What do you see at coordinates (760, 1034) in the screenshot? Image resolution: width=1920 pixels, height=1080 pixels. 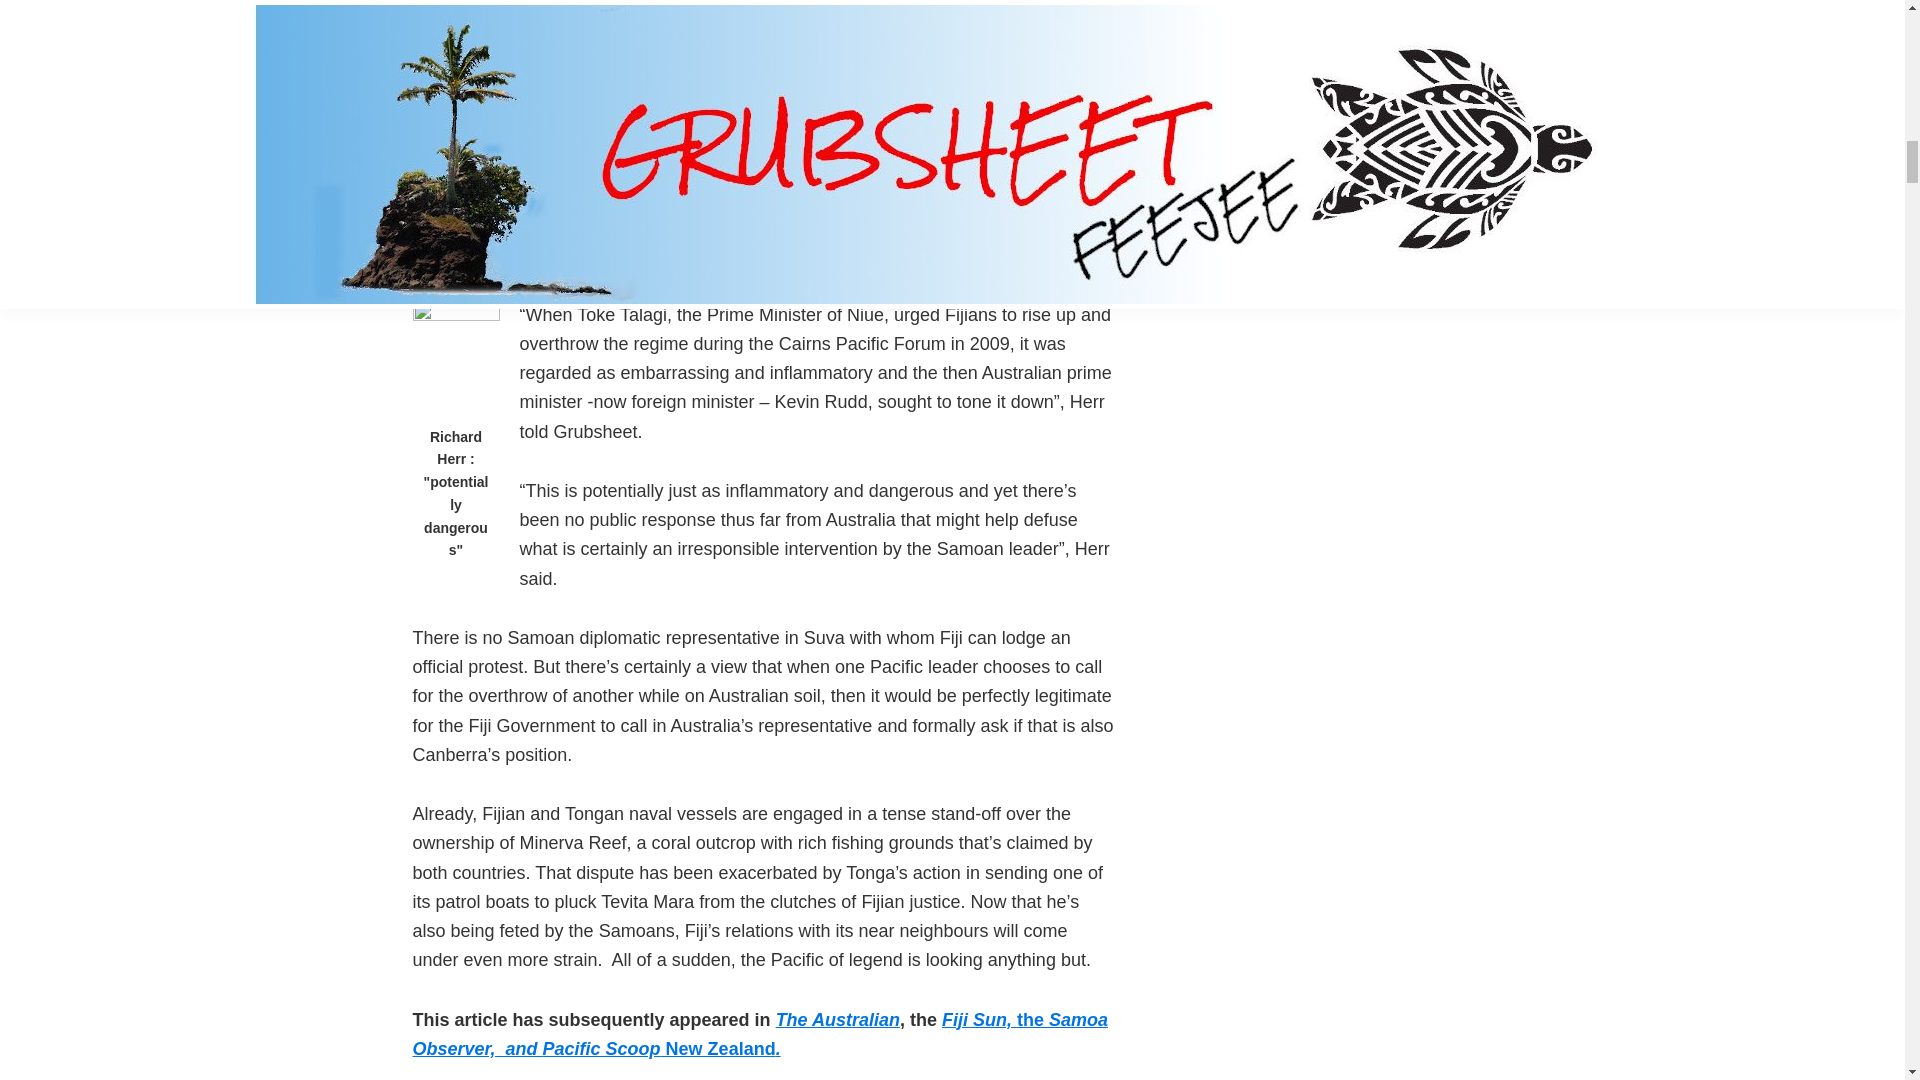 I see `Samoa Observer,  and Pacific Scoop New Zealand.` at bounding box center [760, 1034].